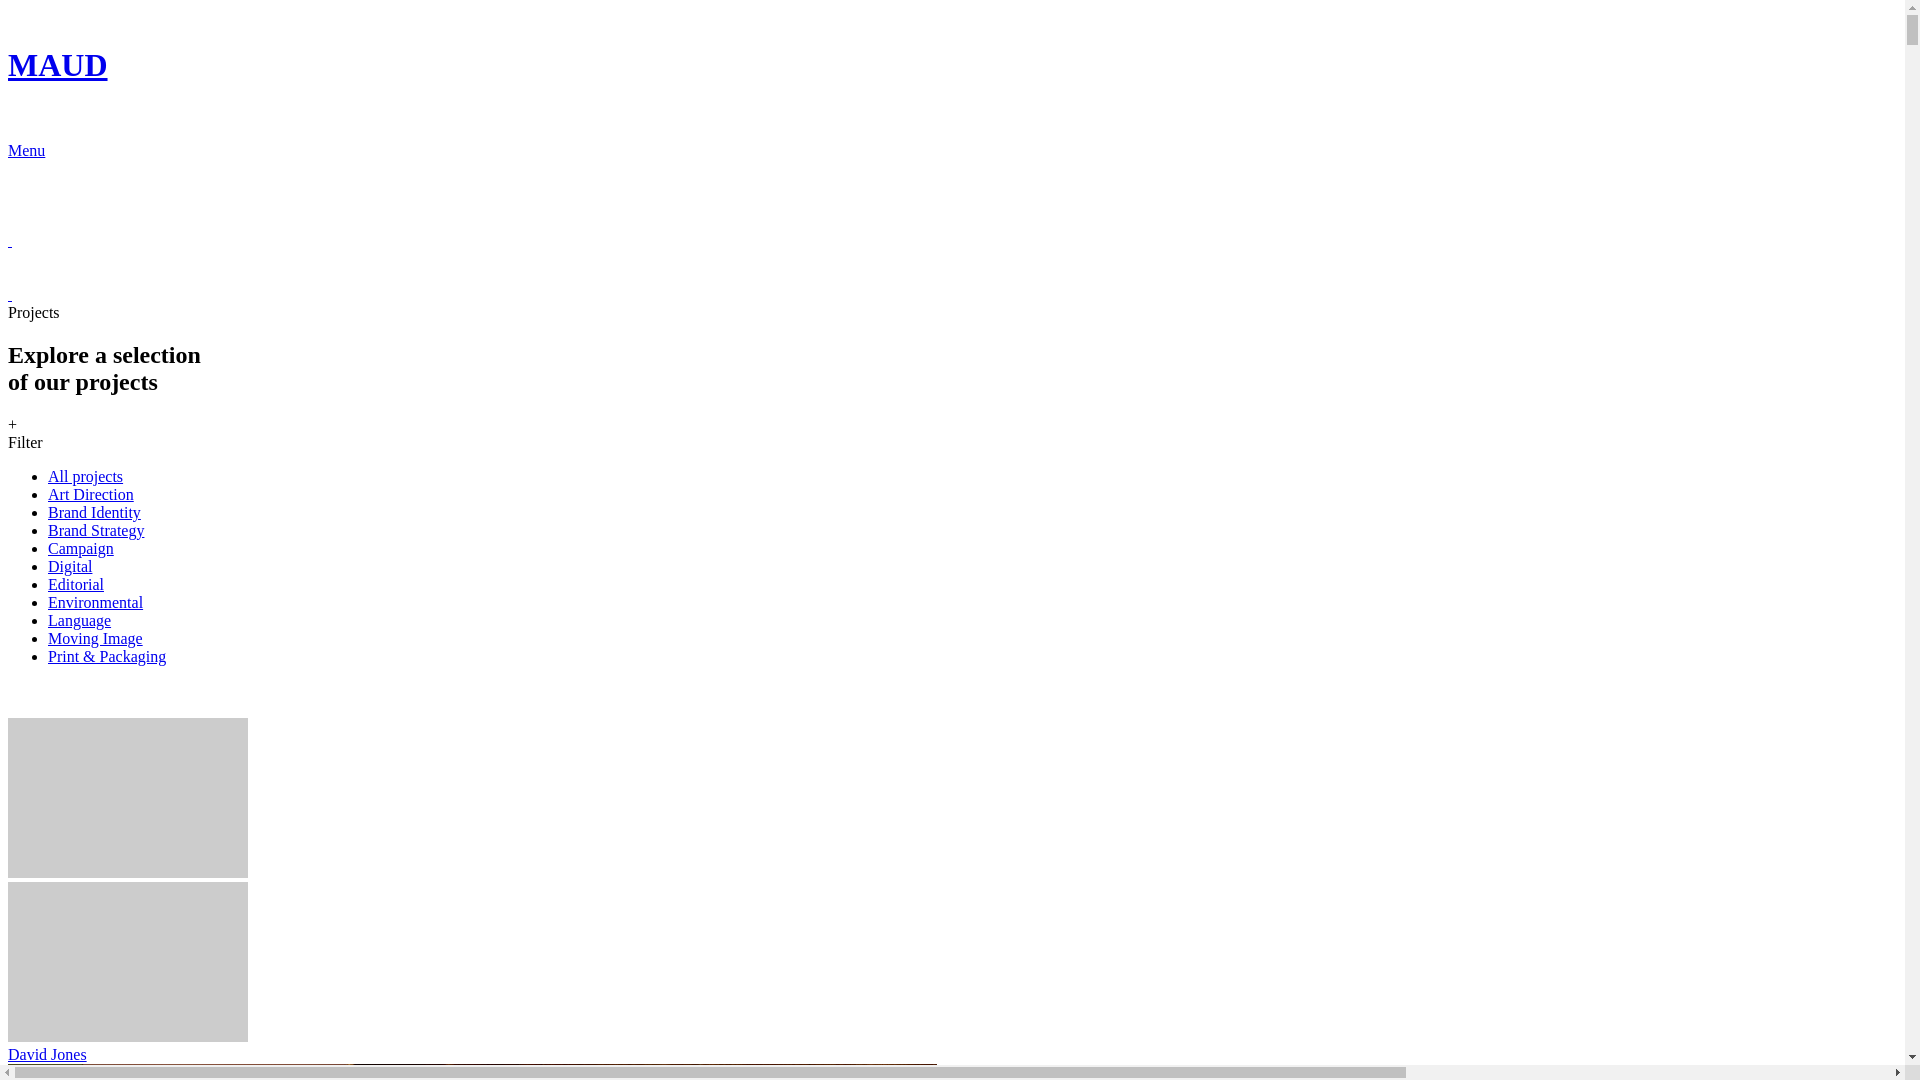 The height and width of the screenshot is (1080, 1920). What do you see at coordinates (96, 530) in the screenshot?
I see `Brand Strategy` at bounding box center [96, 530].